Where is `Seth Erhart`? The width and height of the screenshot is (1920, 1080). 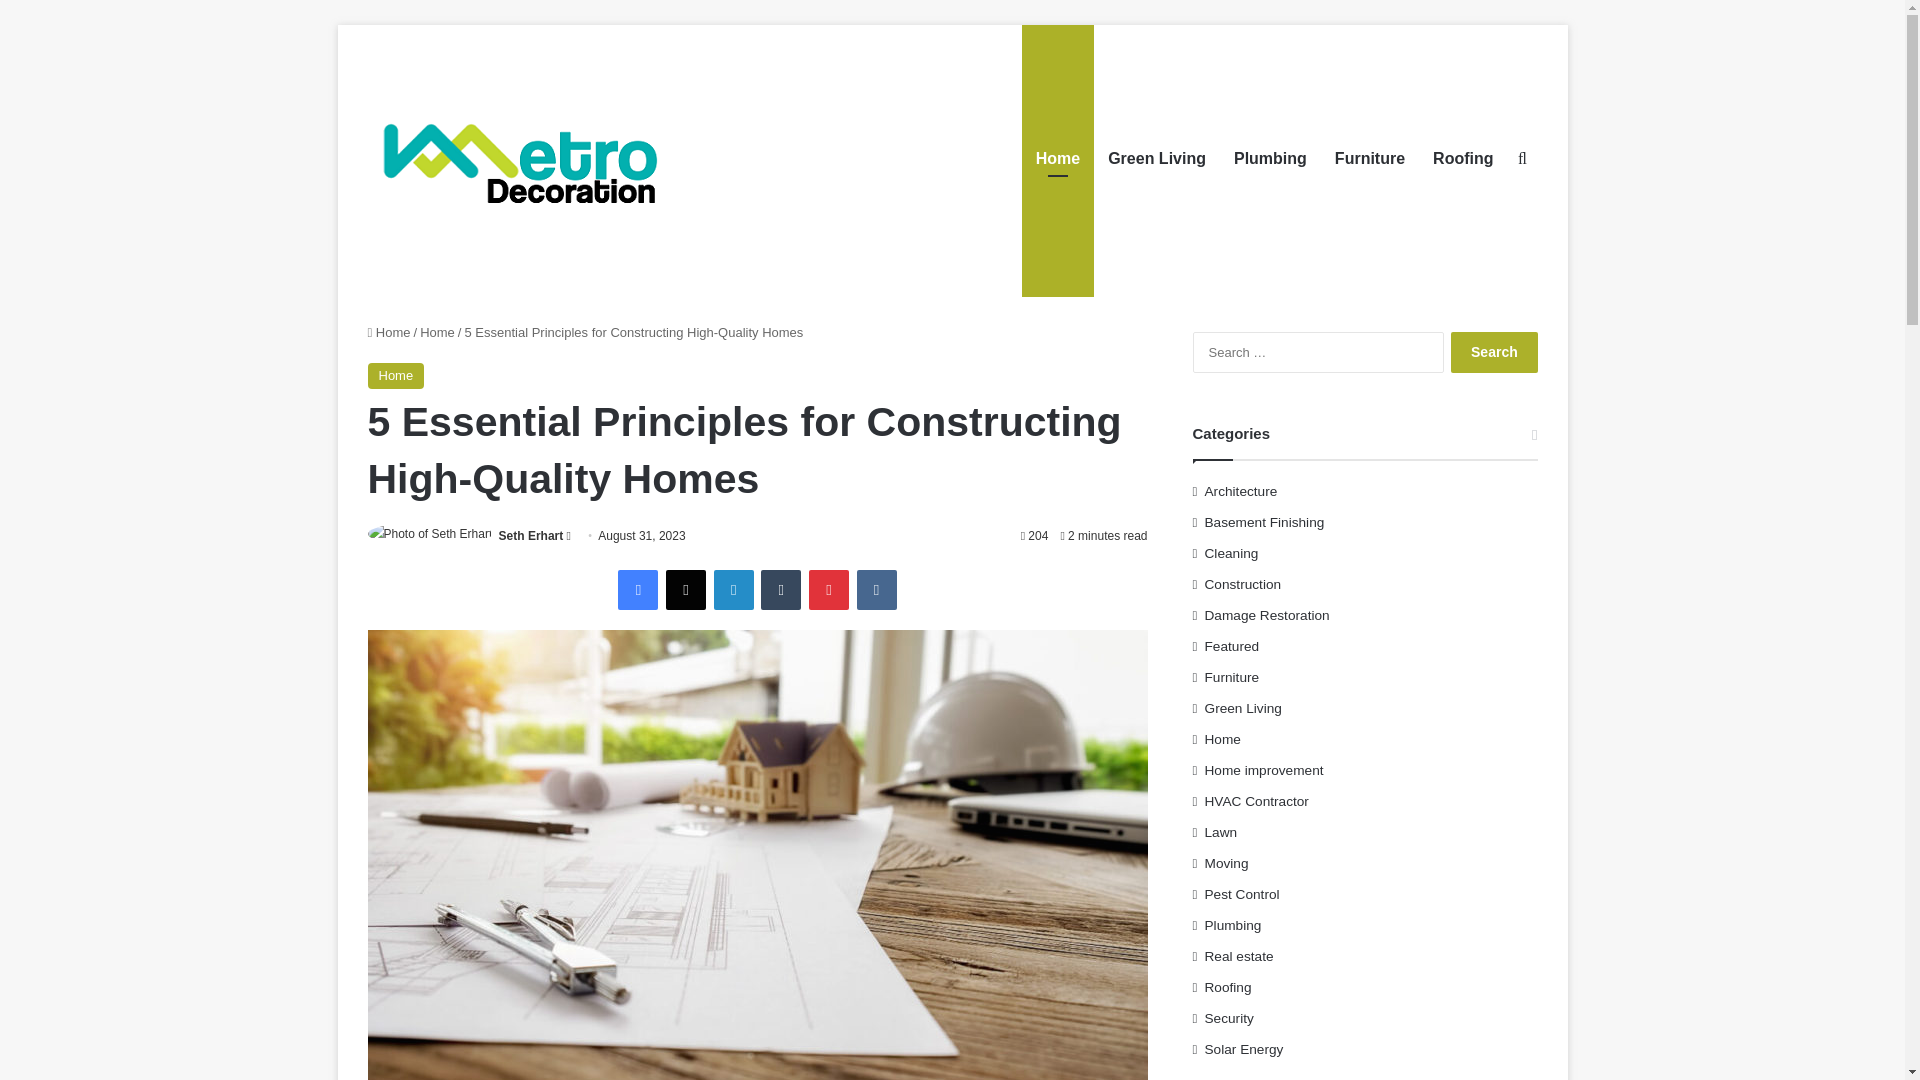 Seth Erhart is located at coordinates (532, 536).